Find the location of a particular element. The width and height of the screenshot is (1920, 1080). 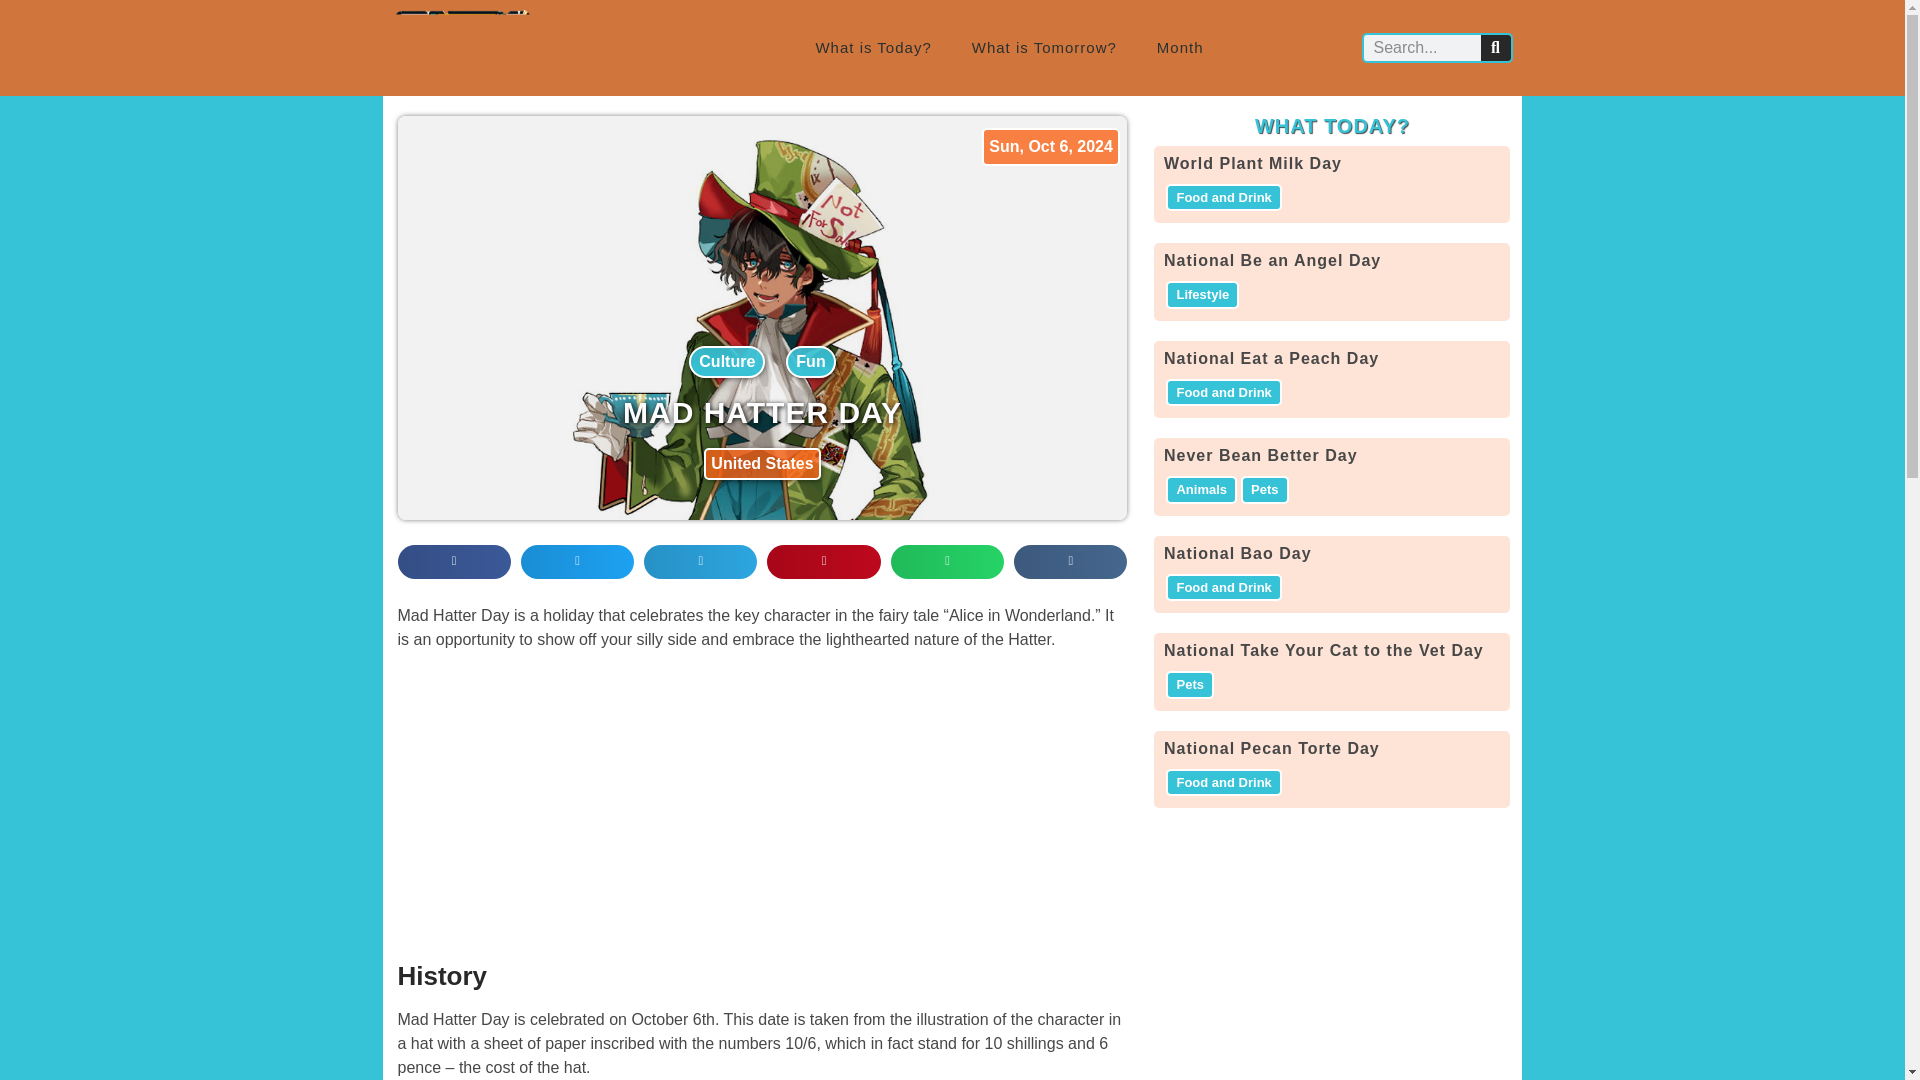

What is Today? is located at coordinates (872, 48).